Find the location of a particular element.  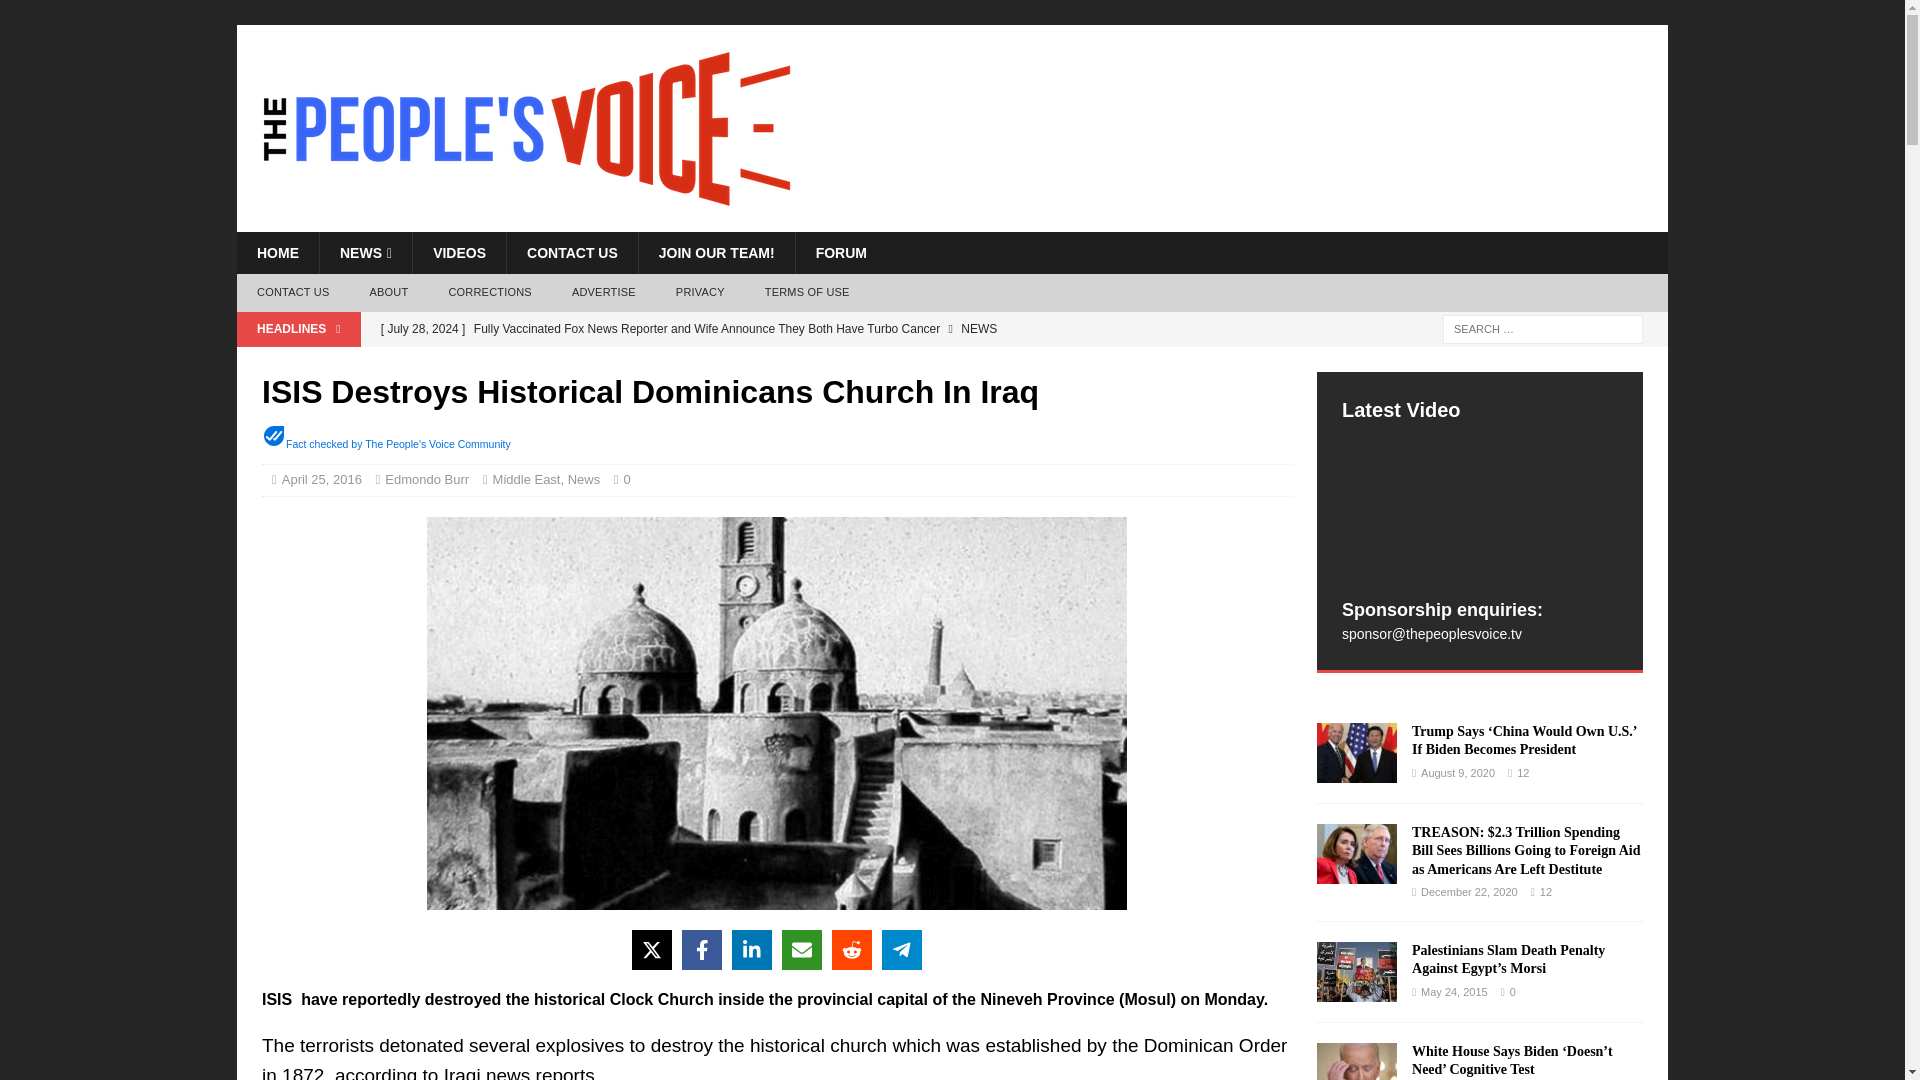

ADVERTISE is located at coordinates (604, 293).